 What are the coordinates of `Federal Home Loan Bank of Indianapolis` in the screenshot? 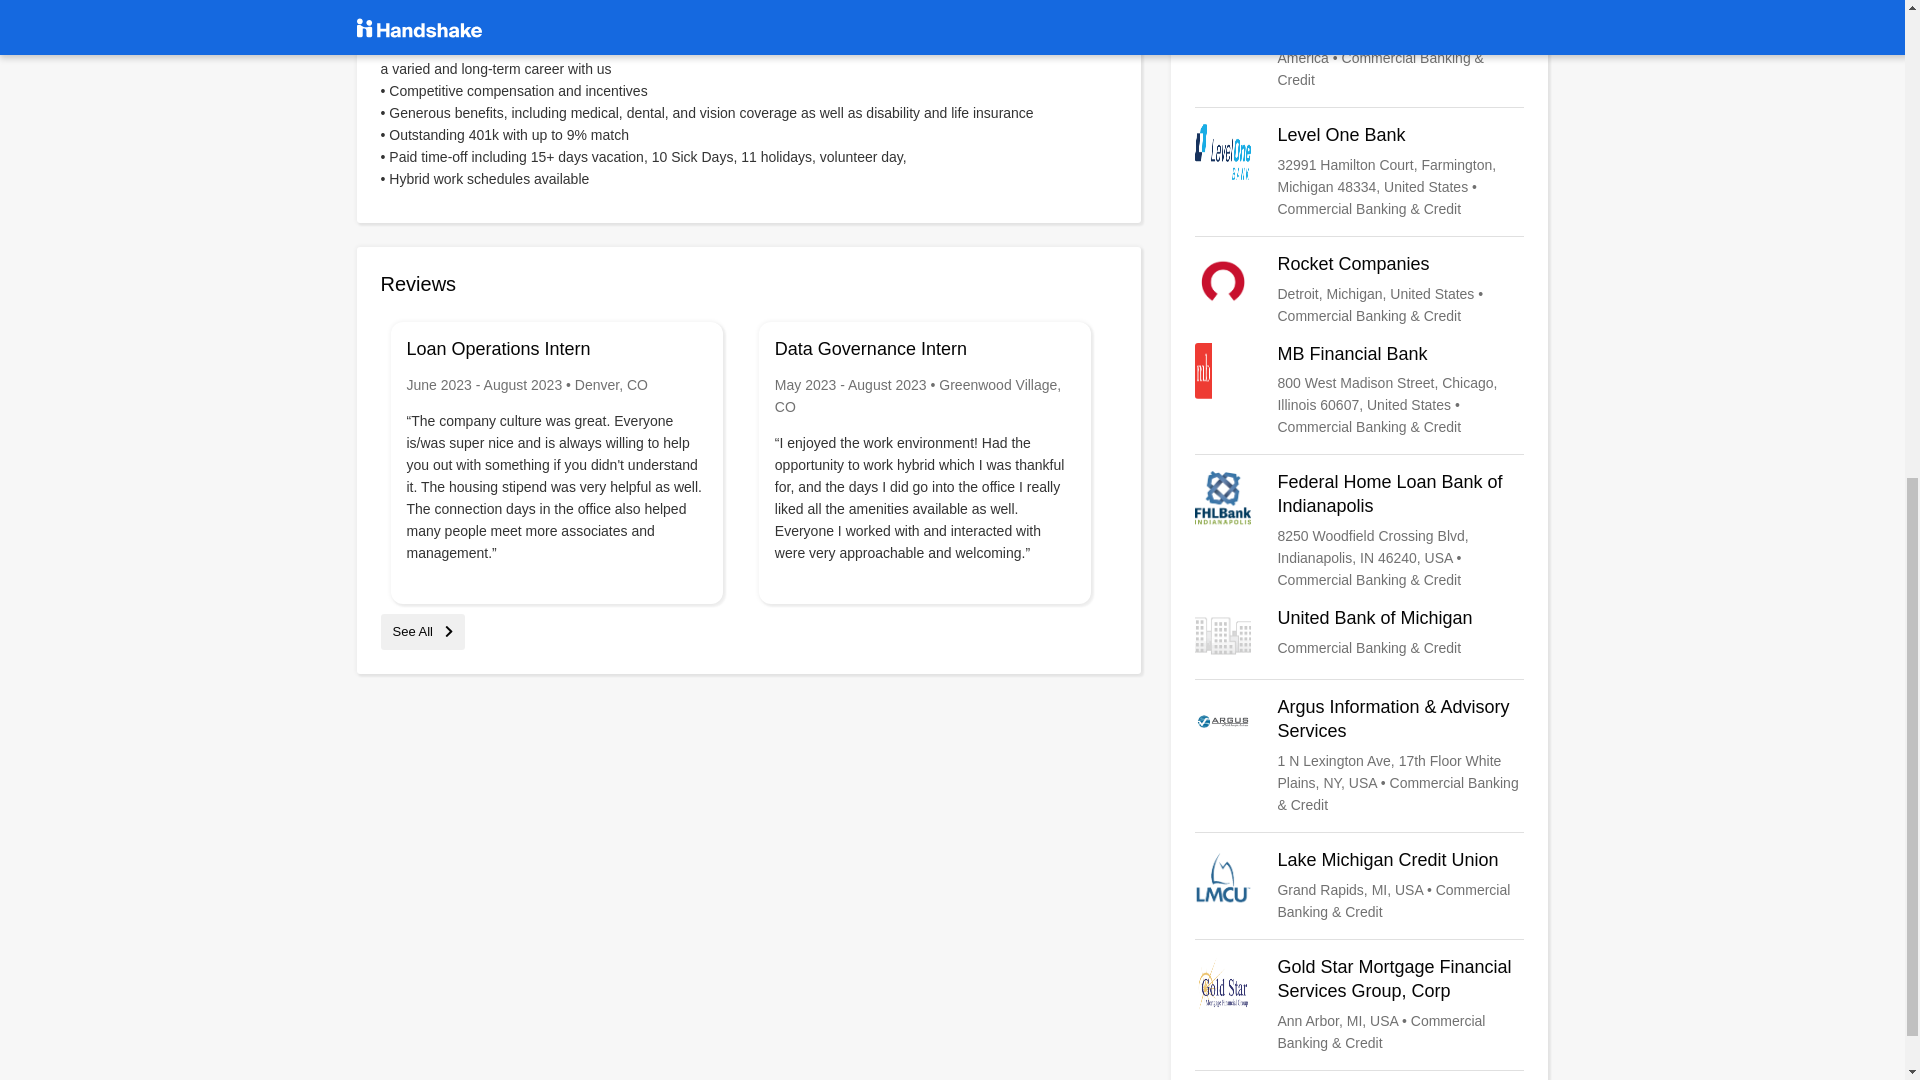 It's located at (1359, 530).